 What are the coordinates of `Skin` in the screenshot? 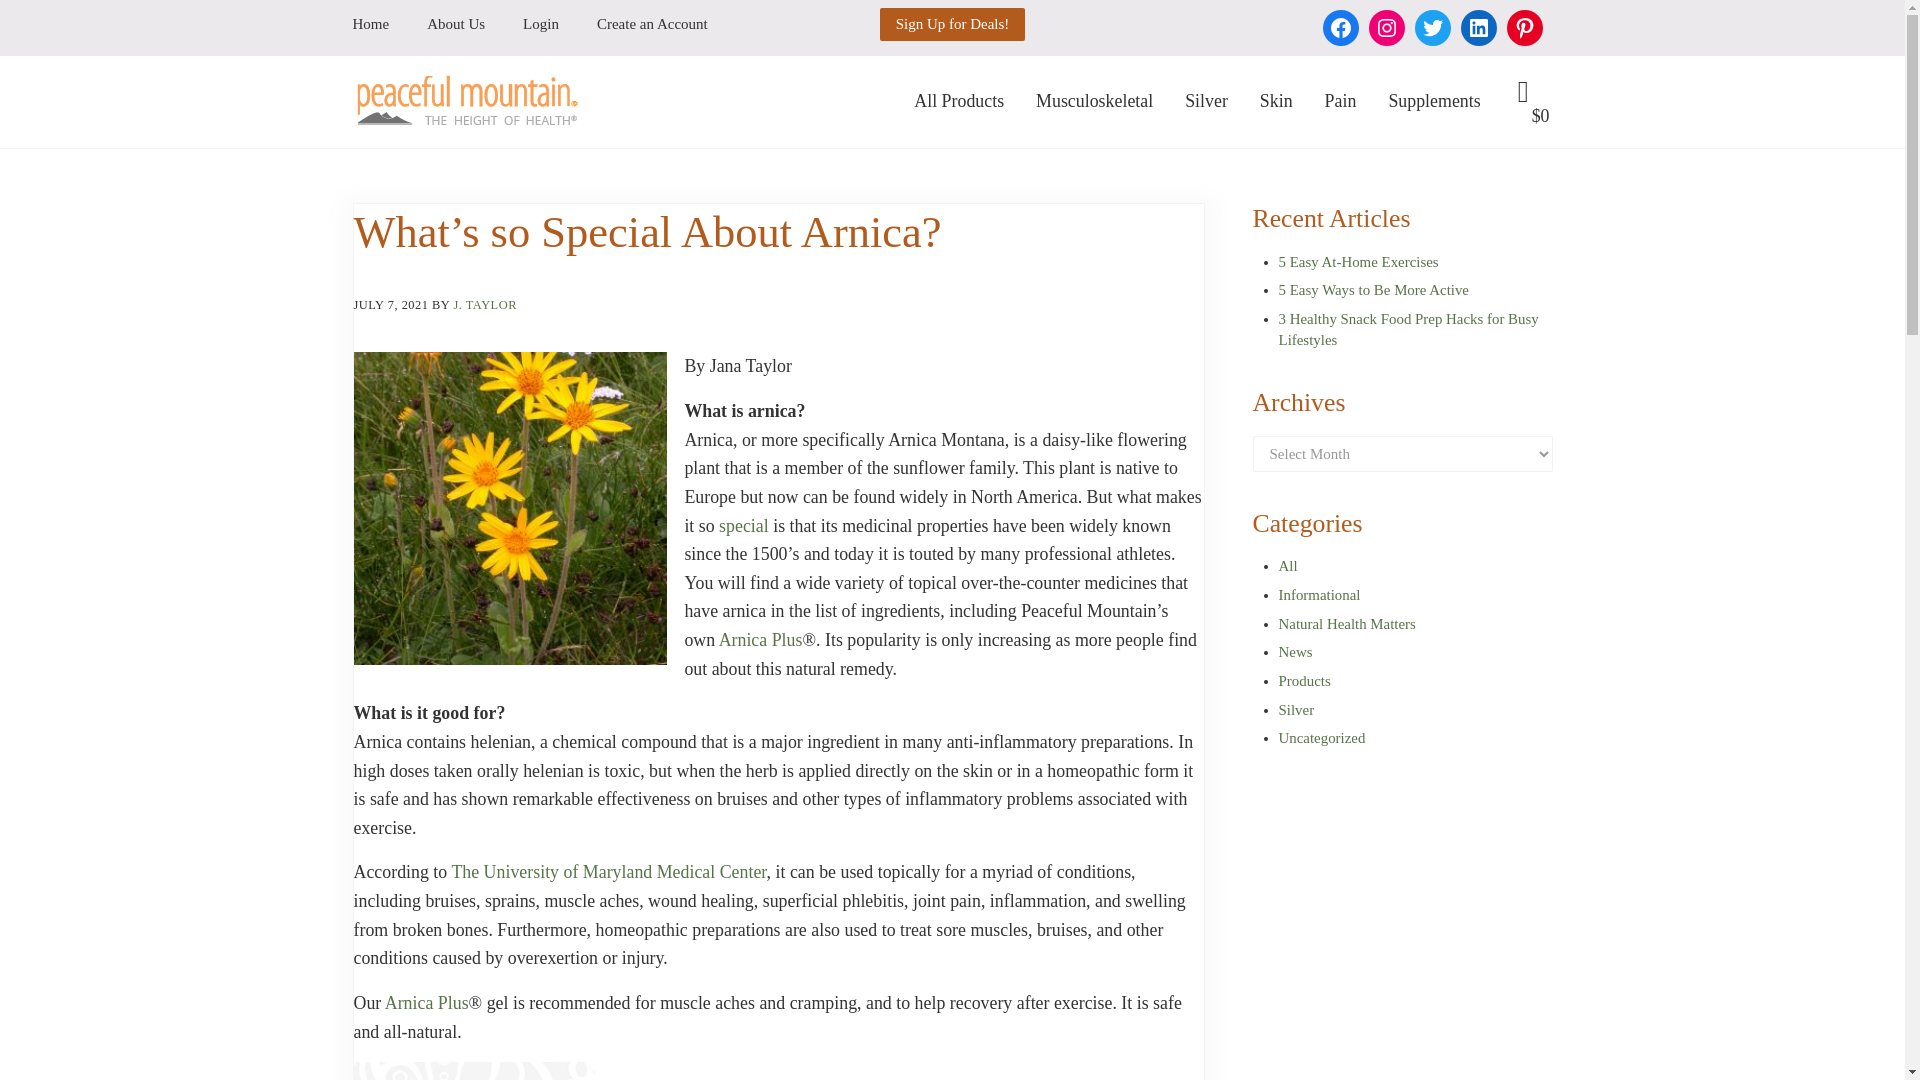 It's located at (1276, 101).